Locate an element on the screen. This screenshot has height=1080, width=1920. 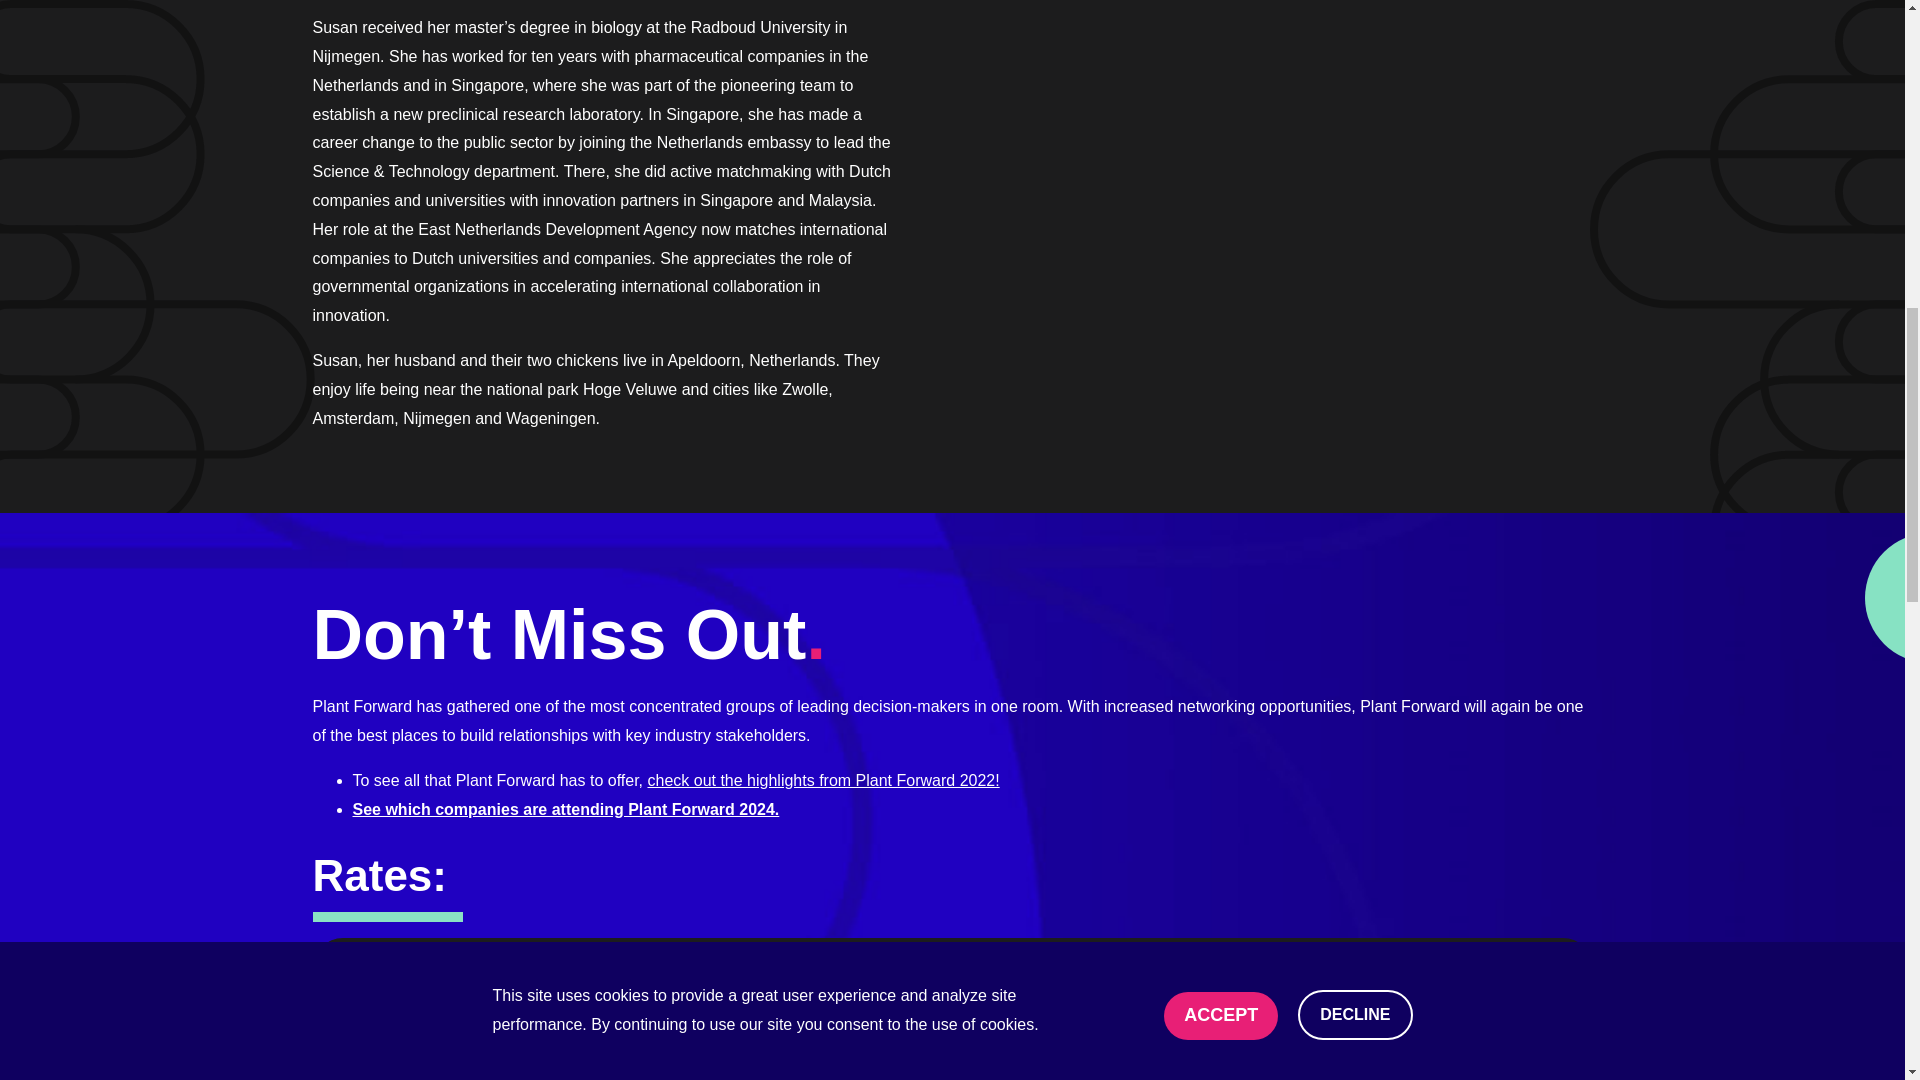
check out the highlights from Plant Forward 2022! is located at coordinates (822, 780).